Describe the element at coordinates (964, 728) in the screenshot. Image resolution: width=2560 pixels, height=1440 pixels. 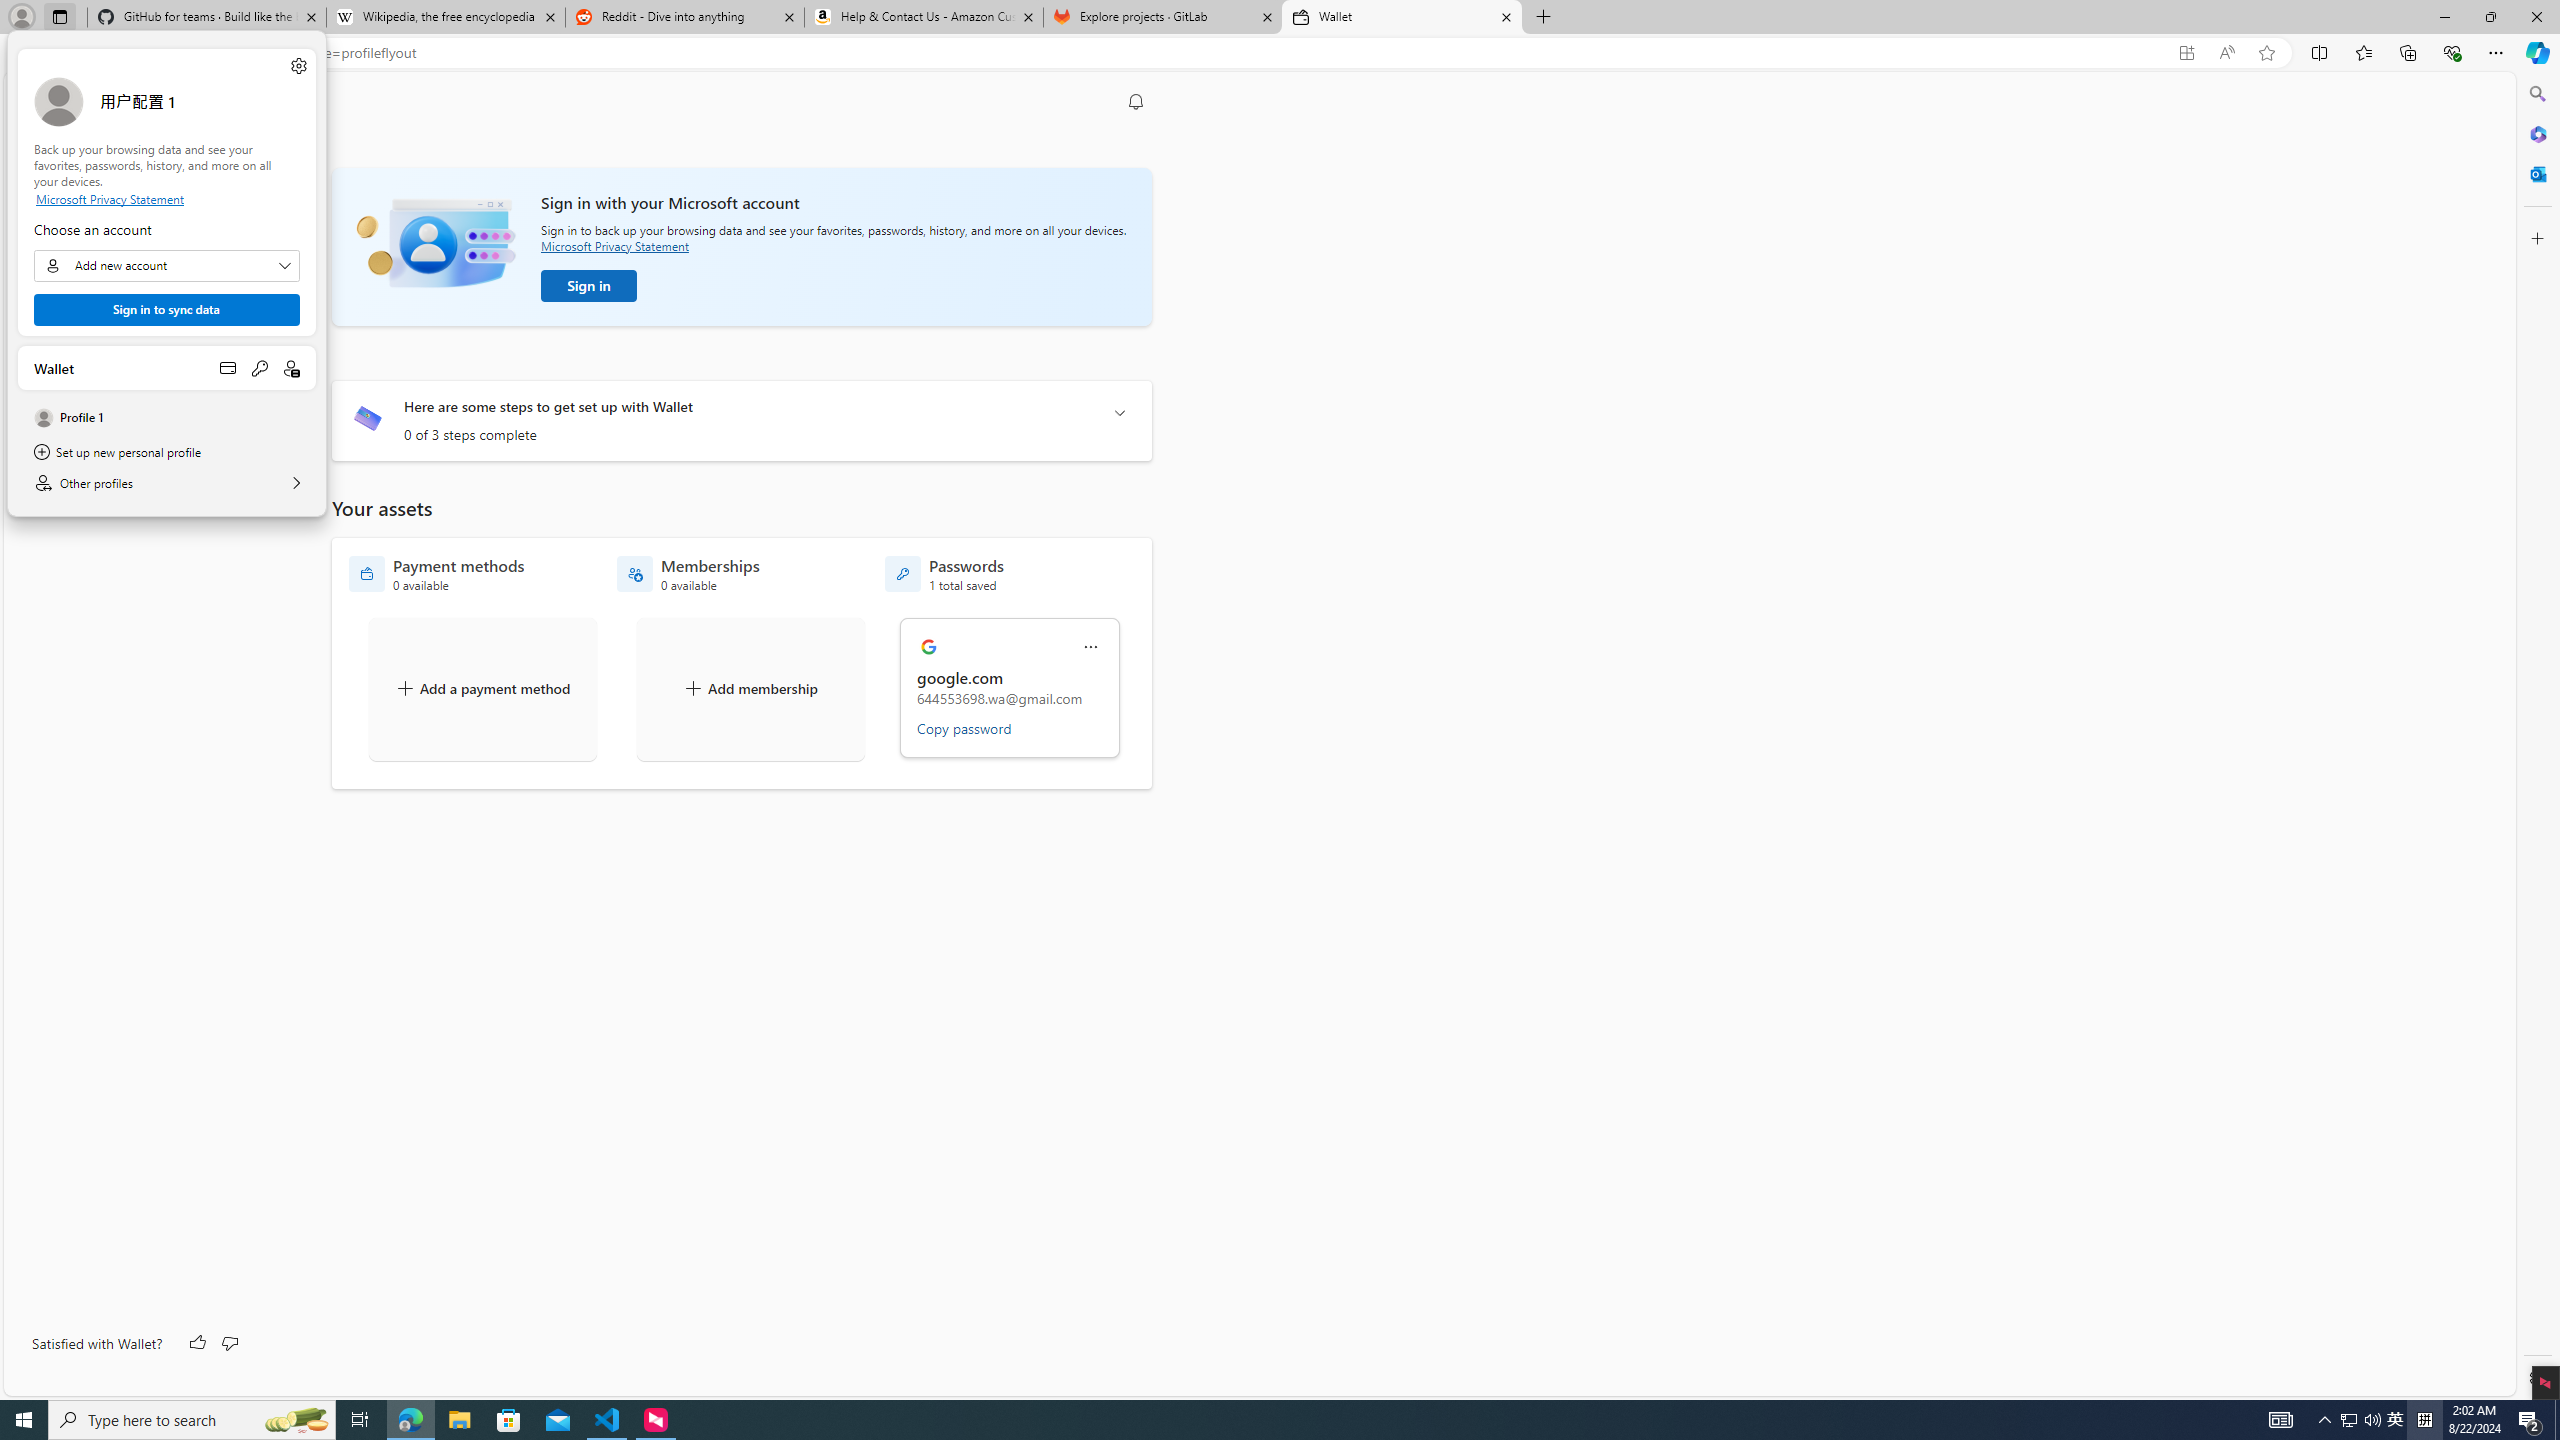
I see `Copy password` at that location.